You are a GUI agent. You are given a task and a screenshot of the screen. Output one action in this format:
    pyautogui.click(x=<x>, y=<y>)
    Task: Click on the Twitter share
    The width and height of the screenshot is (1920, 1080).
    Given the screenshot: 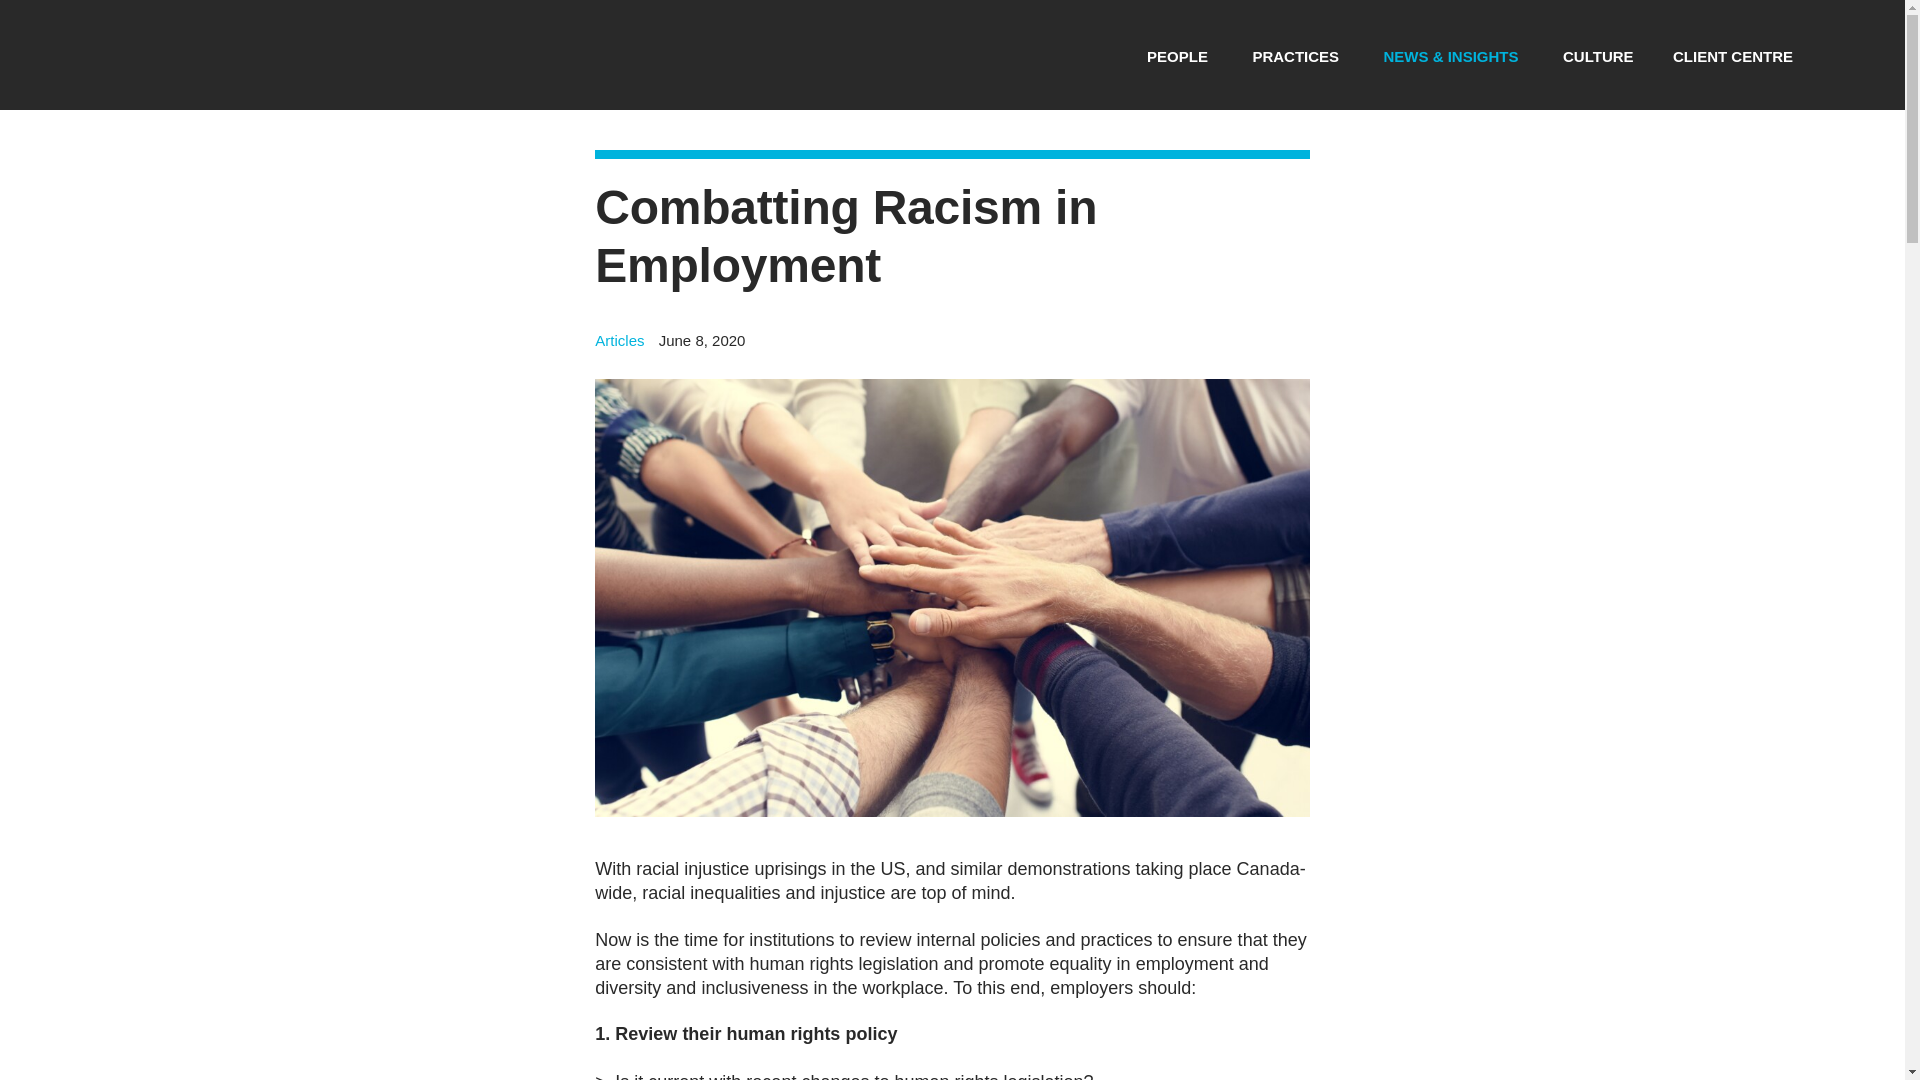 What is the action you would take?
    pyautogui.click(x=1238, y=348)
    